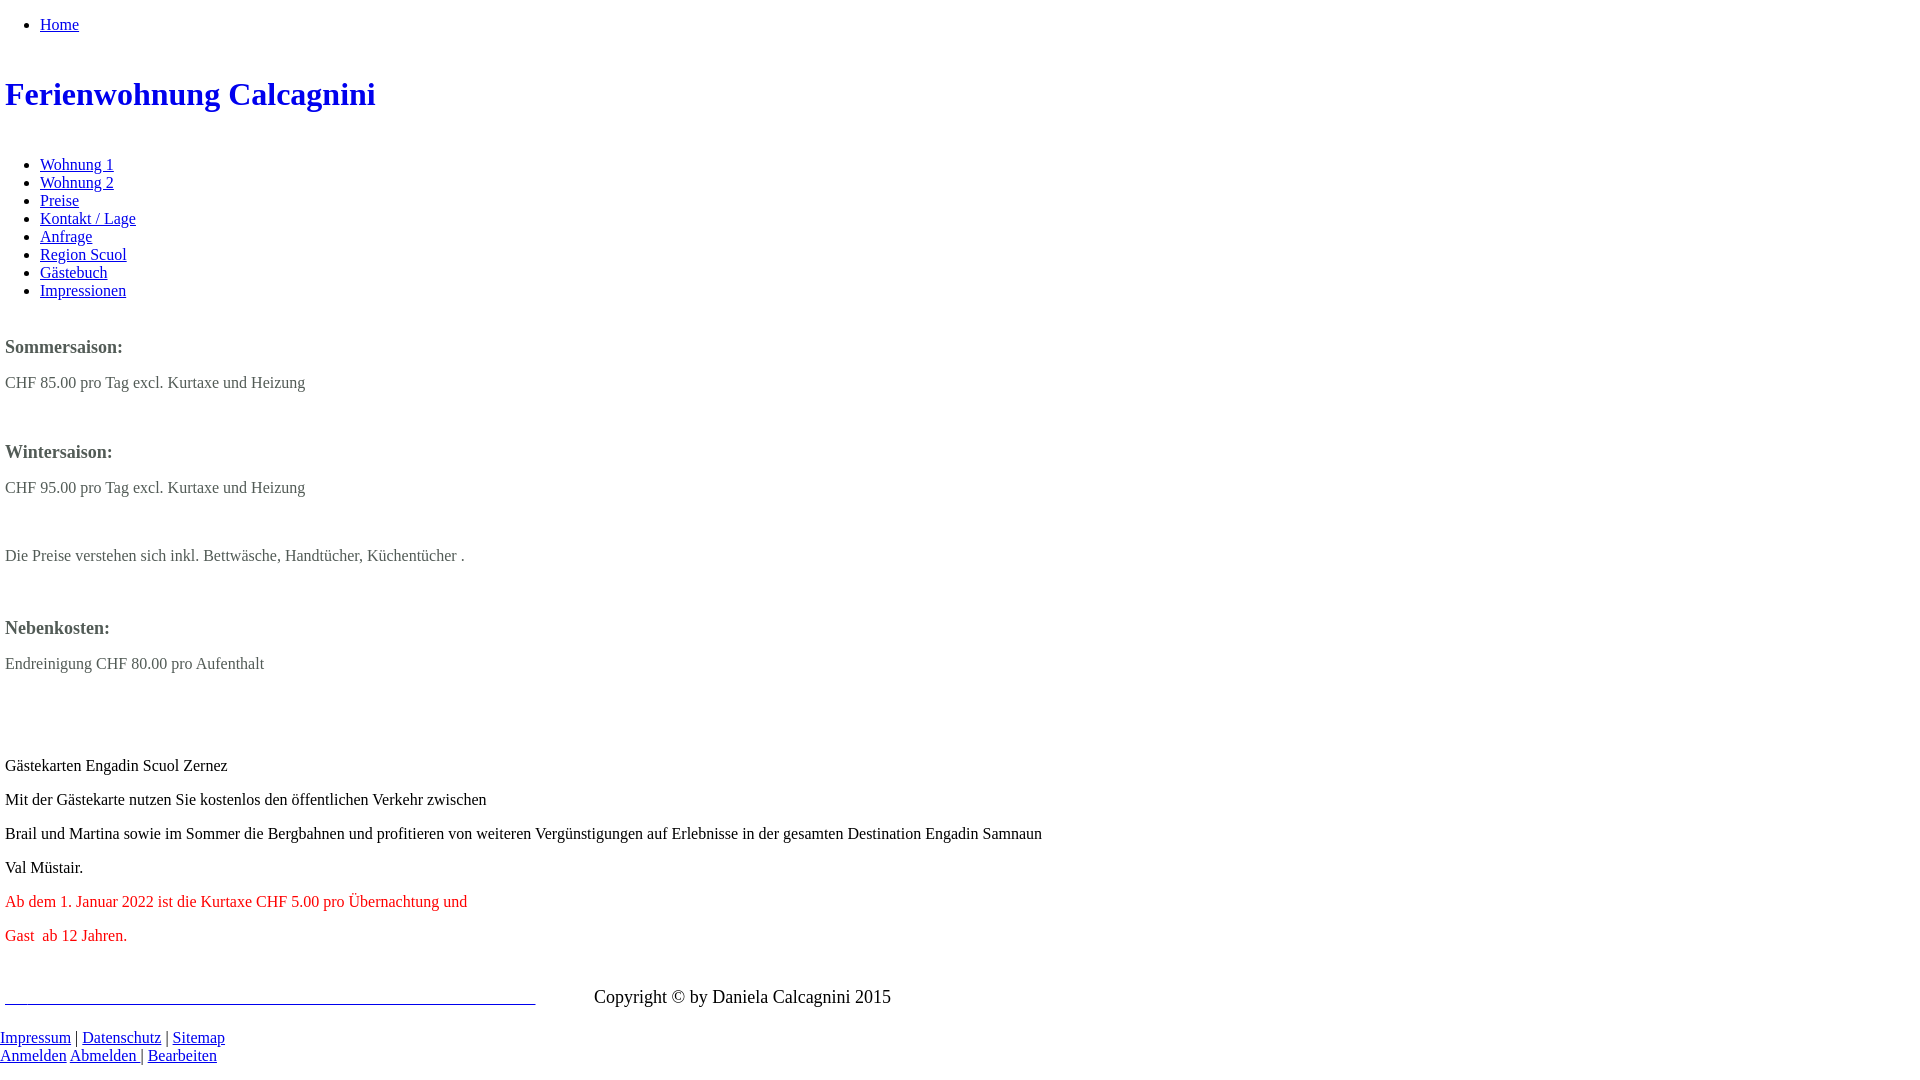  Describe the element at coordinates (60, 200) in the screenshot. I see `Preise` at that location.